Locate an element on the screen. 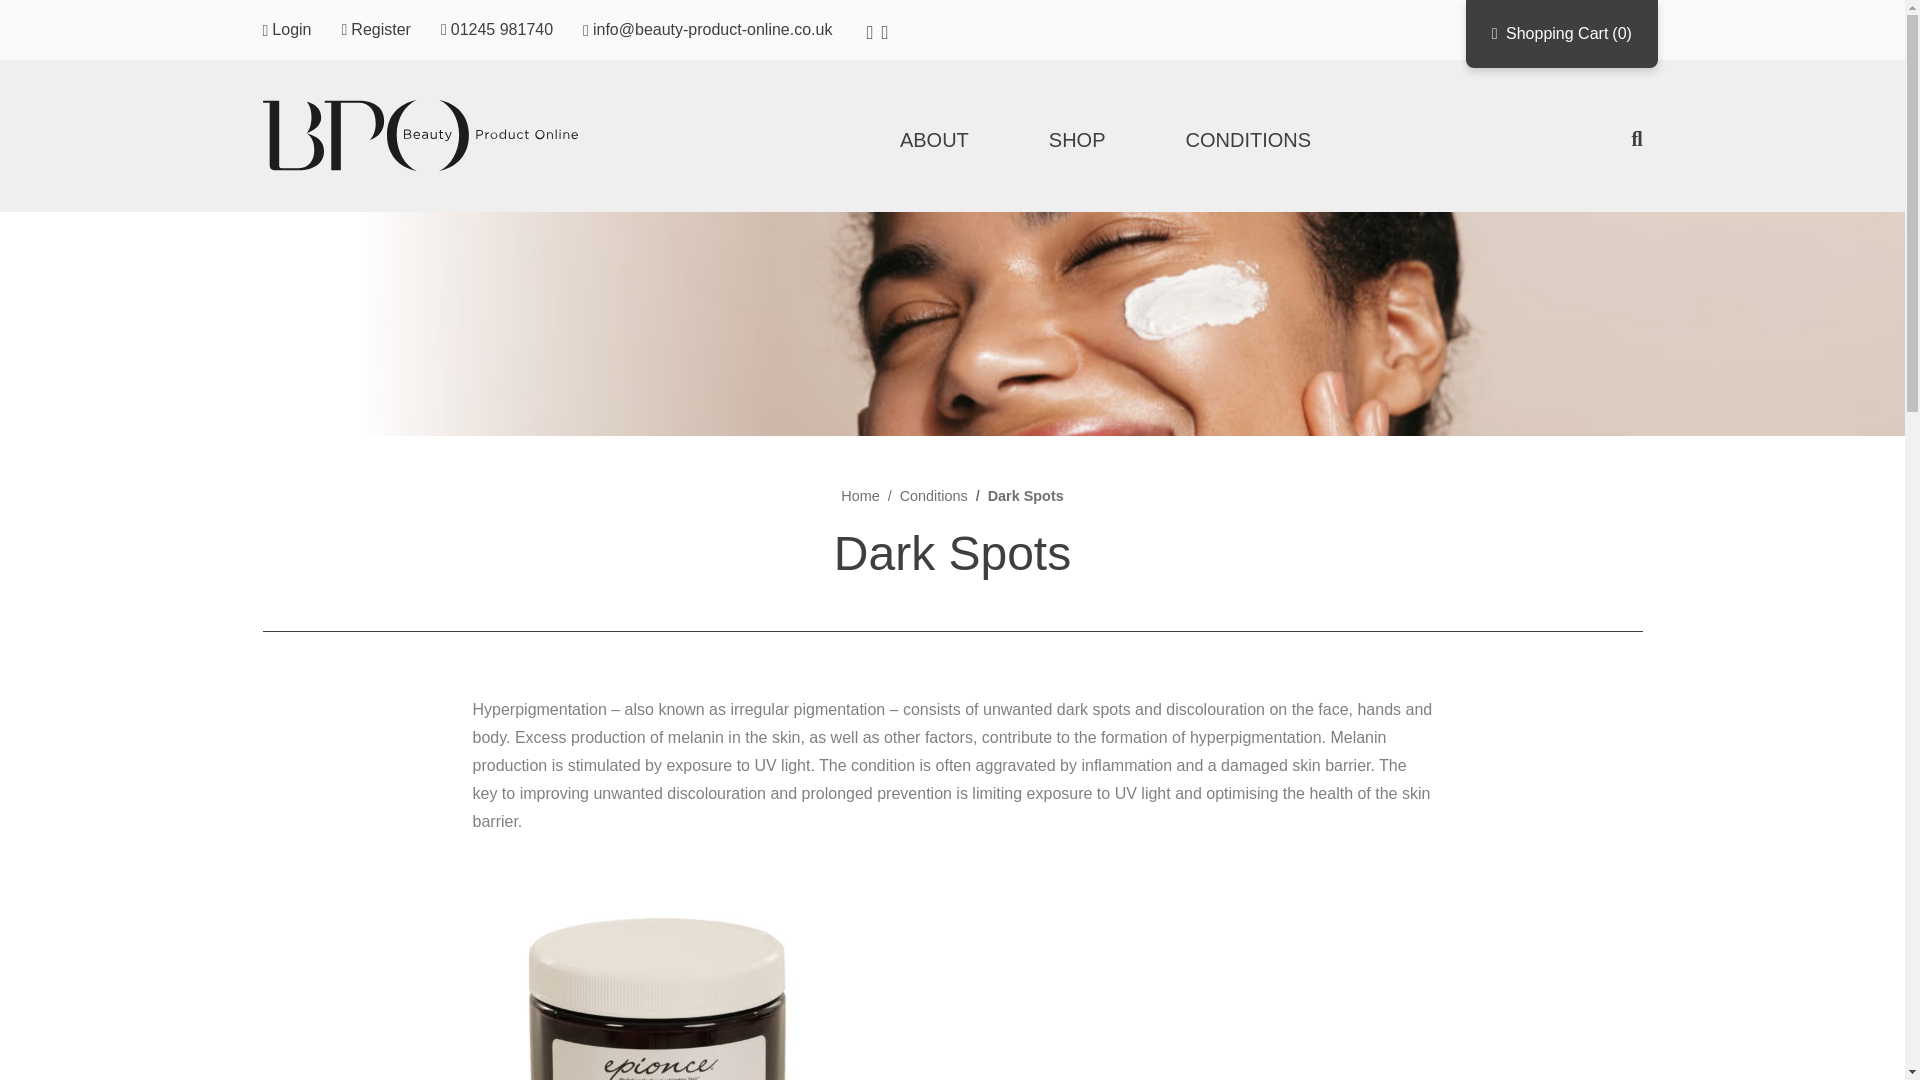 The image size is (1920, 1080). Return to homepage is located at coordinates (422, 136).